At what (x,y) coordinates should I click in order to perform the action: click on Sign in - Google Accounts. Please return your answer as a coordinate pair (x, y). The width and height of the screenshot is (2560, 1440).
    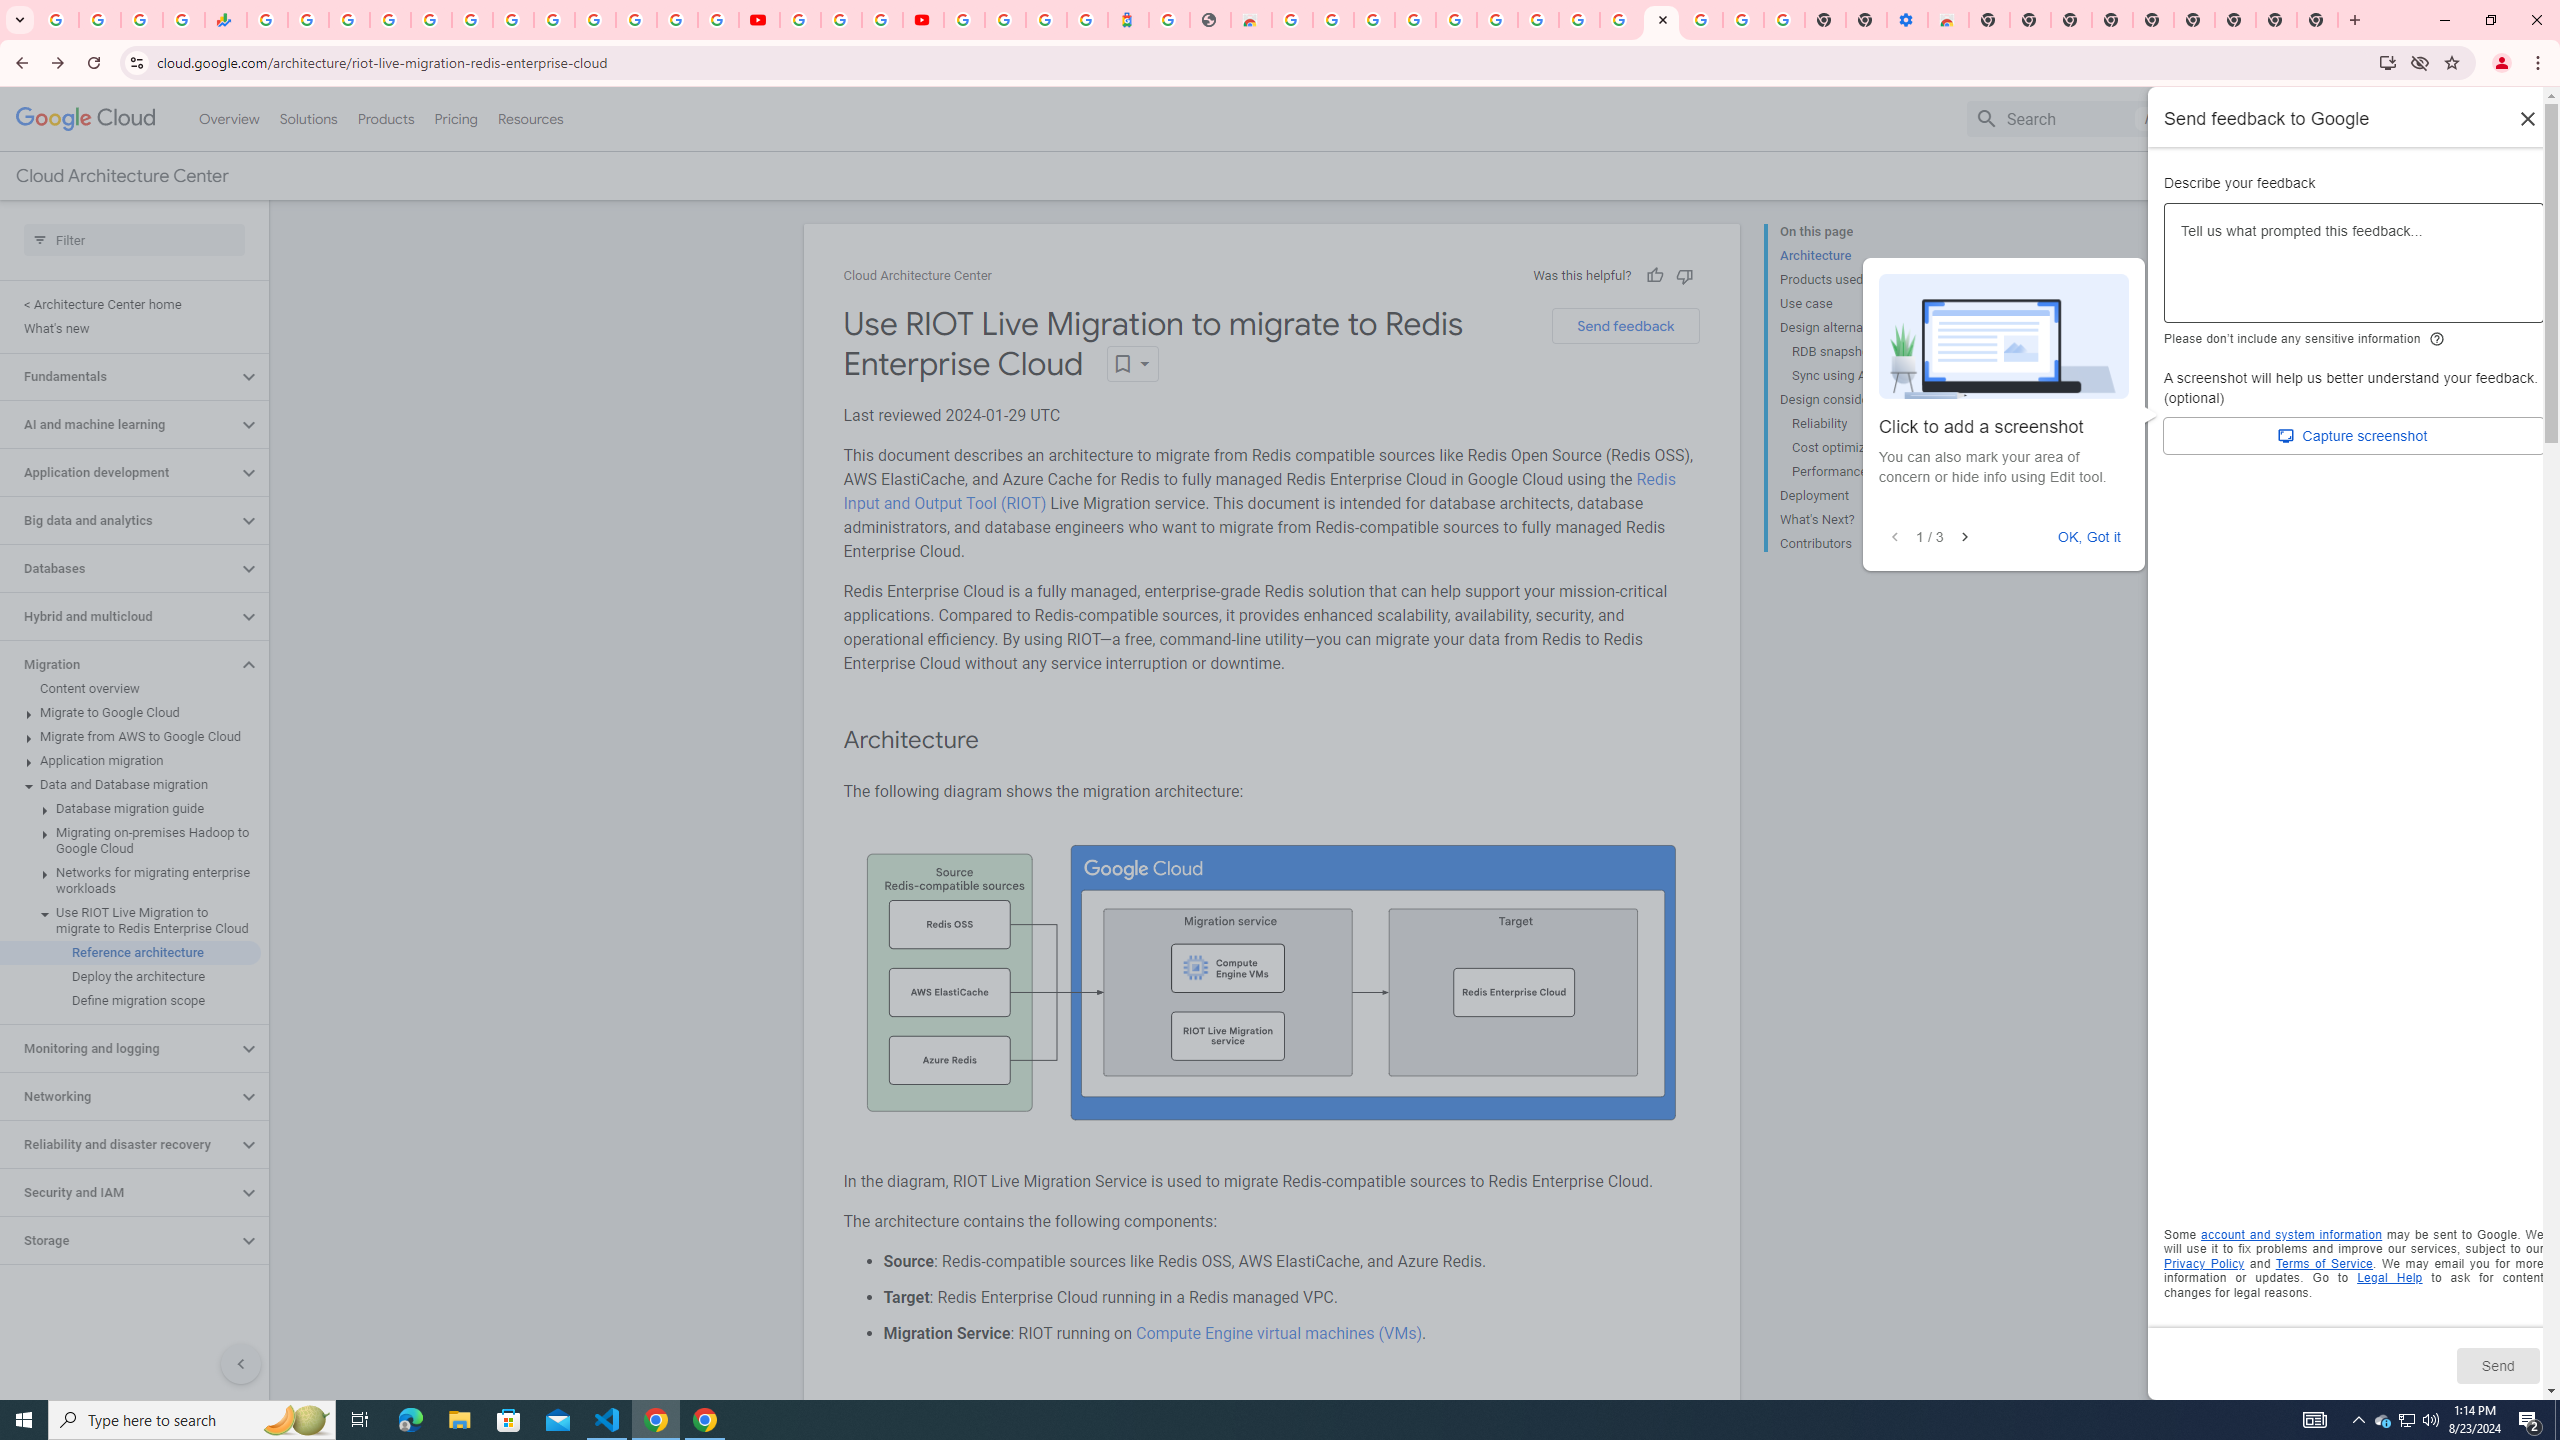
    Looking at the image, I should click on (1454, 20).